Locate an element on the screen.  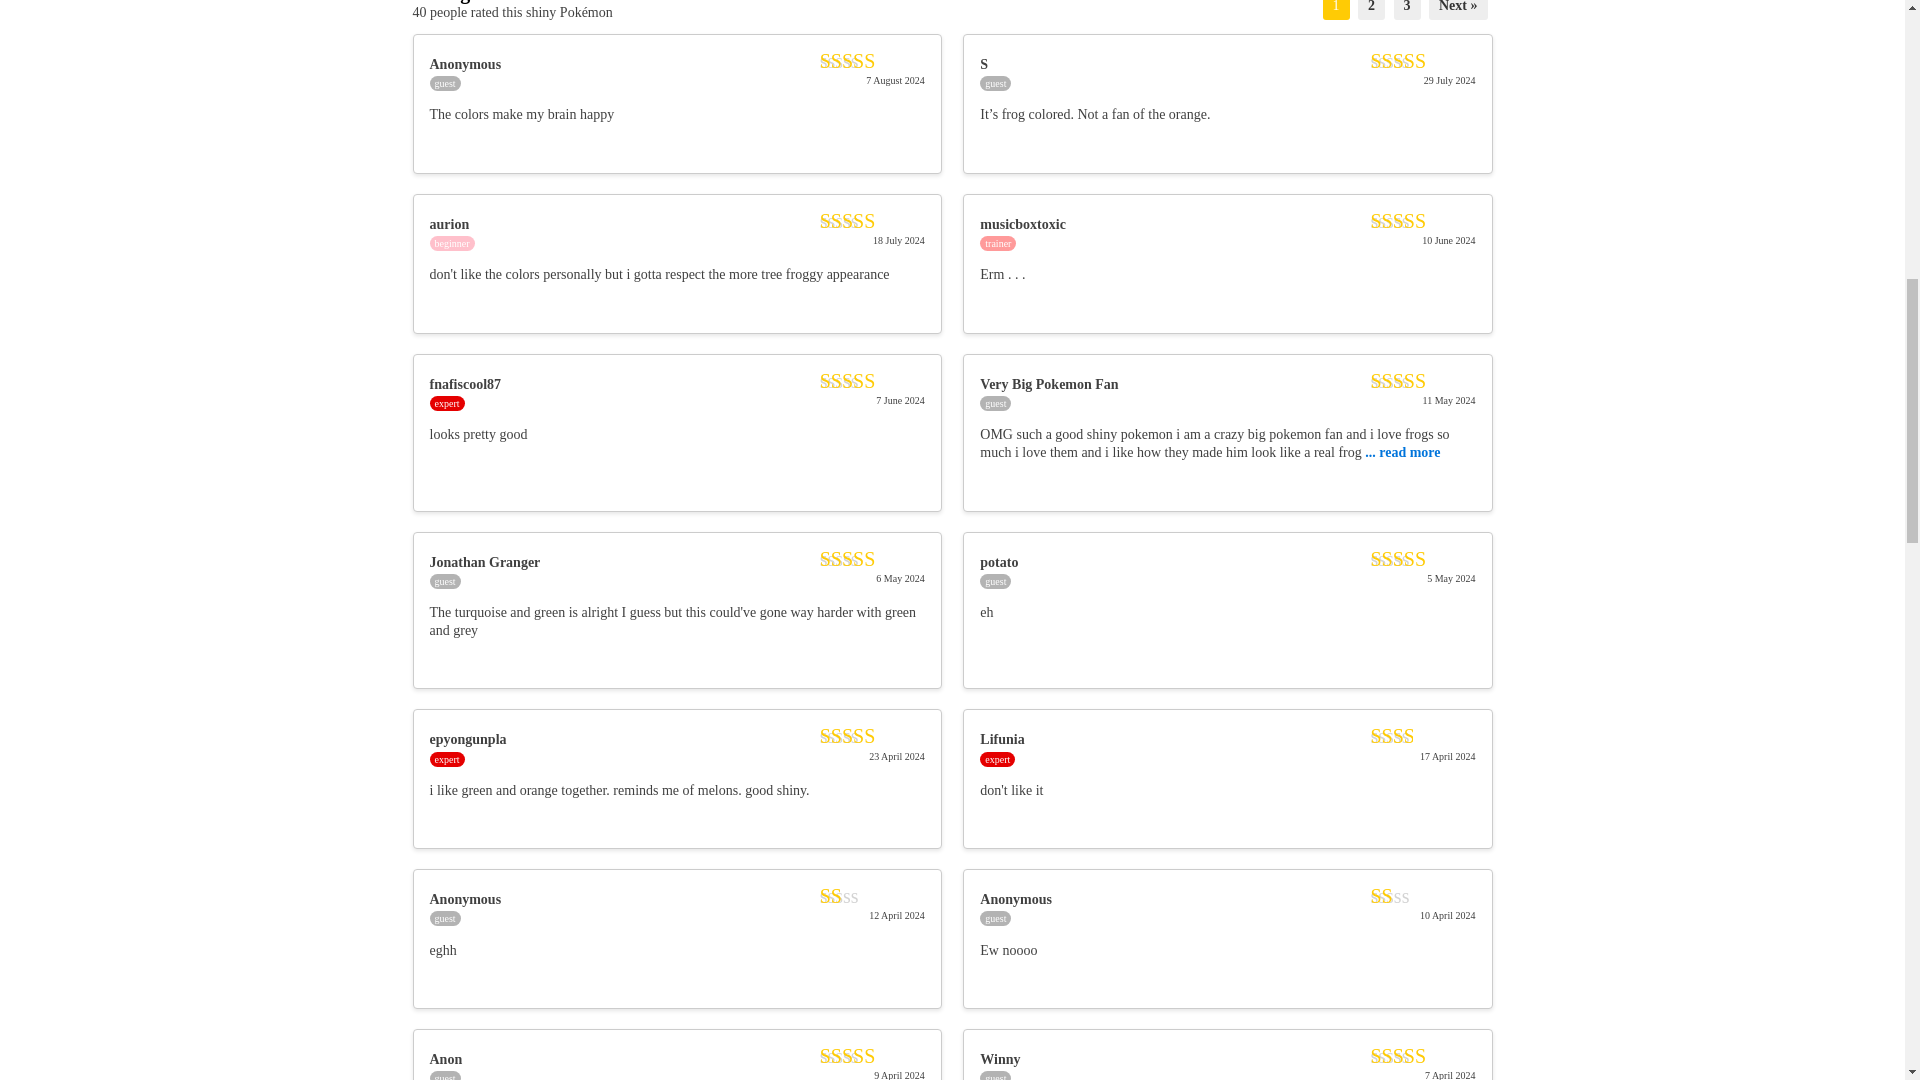
91 ratings is located at coordinates (997, 243).